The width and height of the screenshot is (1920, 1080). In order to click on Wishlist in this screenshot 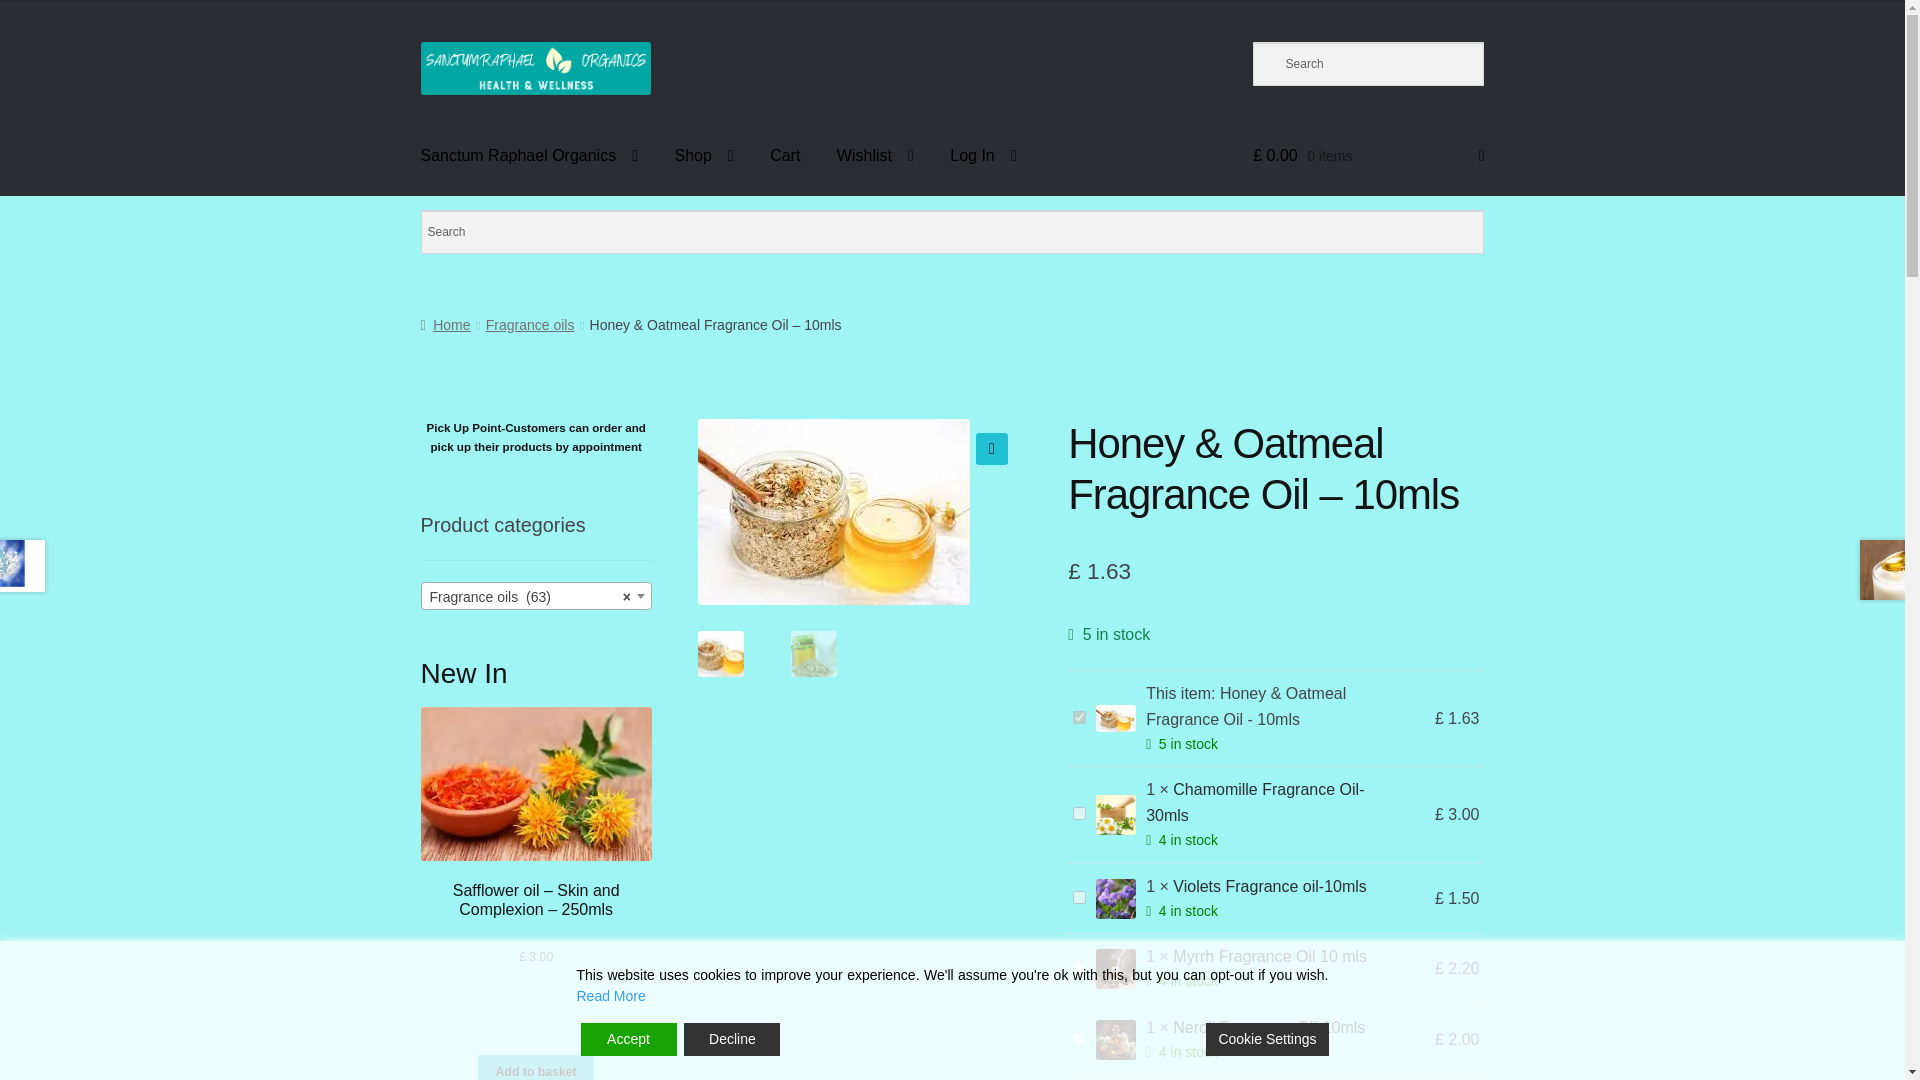, I will do `click(875, 156)`.